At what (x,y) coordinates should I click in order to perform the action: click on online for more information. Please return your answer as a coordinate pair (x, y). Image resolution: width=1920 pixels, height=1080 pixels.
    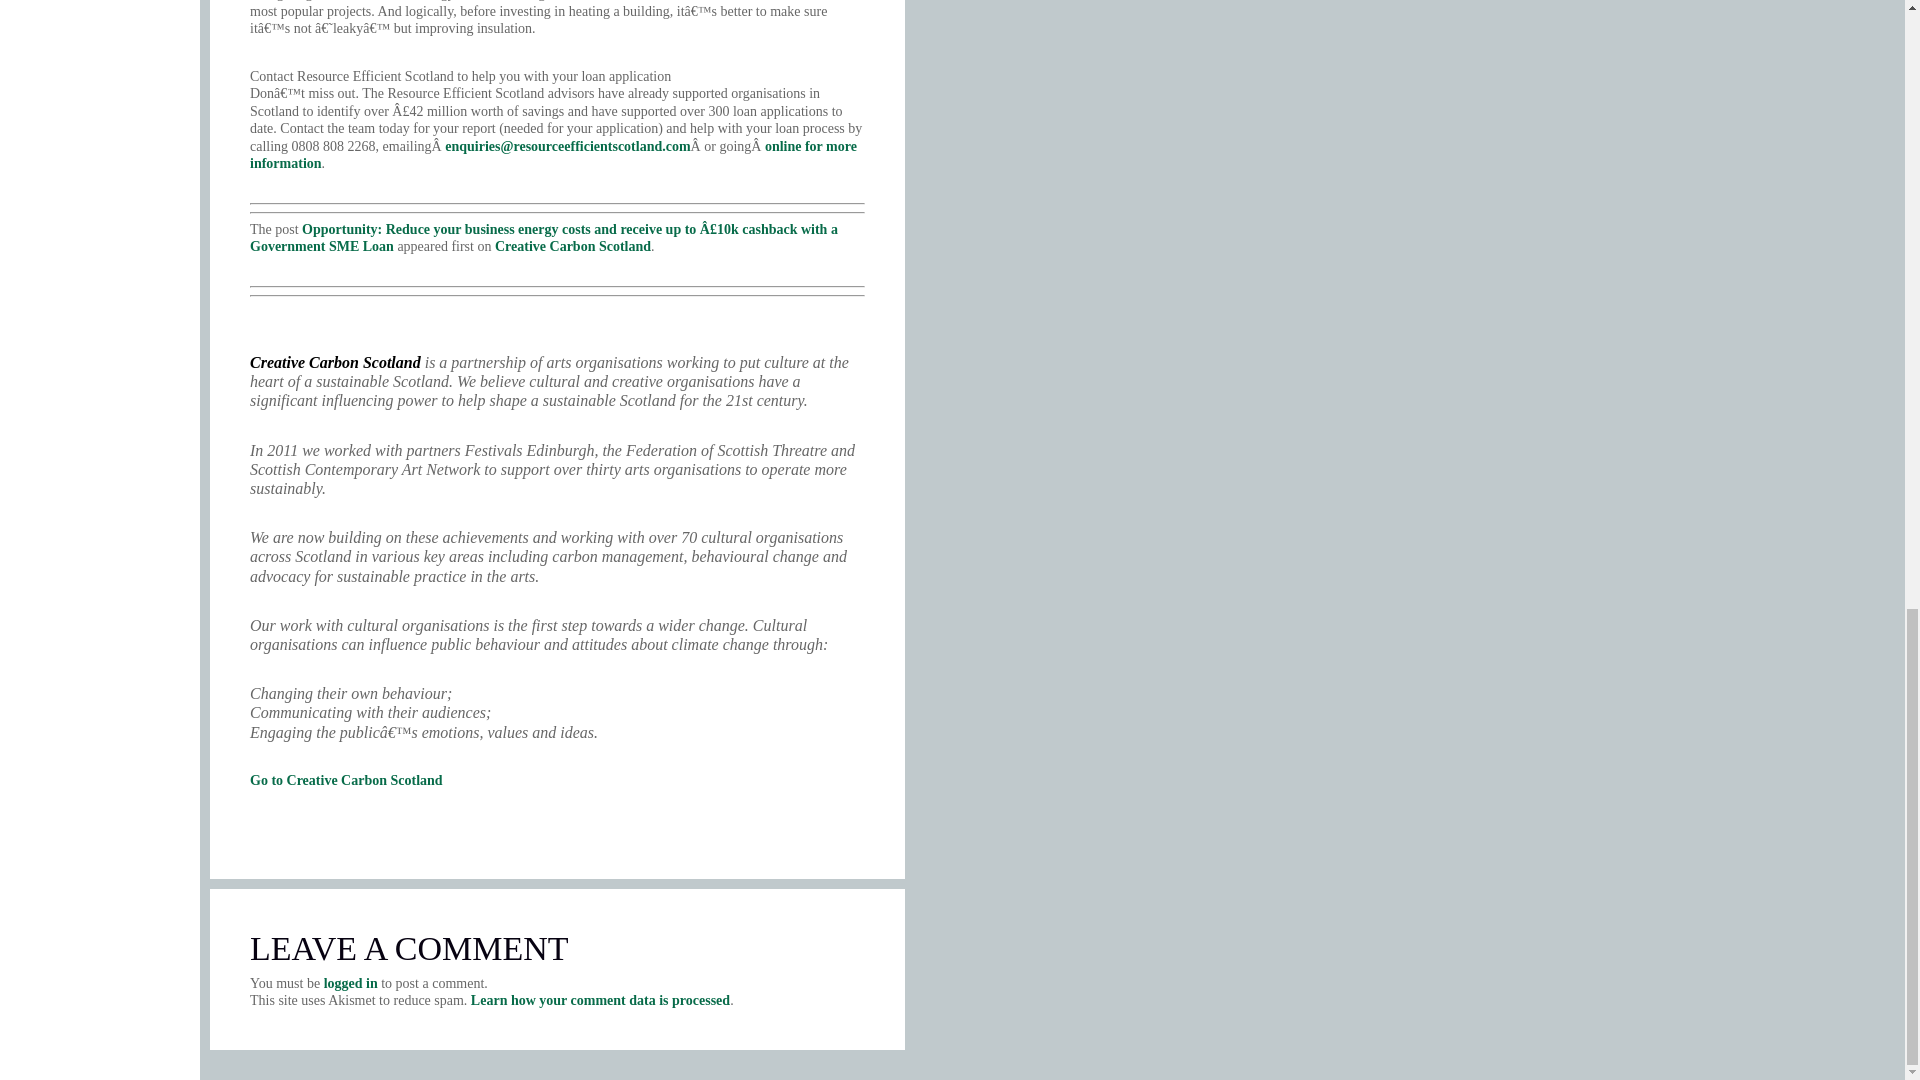
    Looking at the image, I should click on (552, 155).